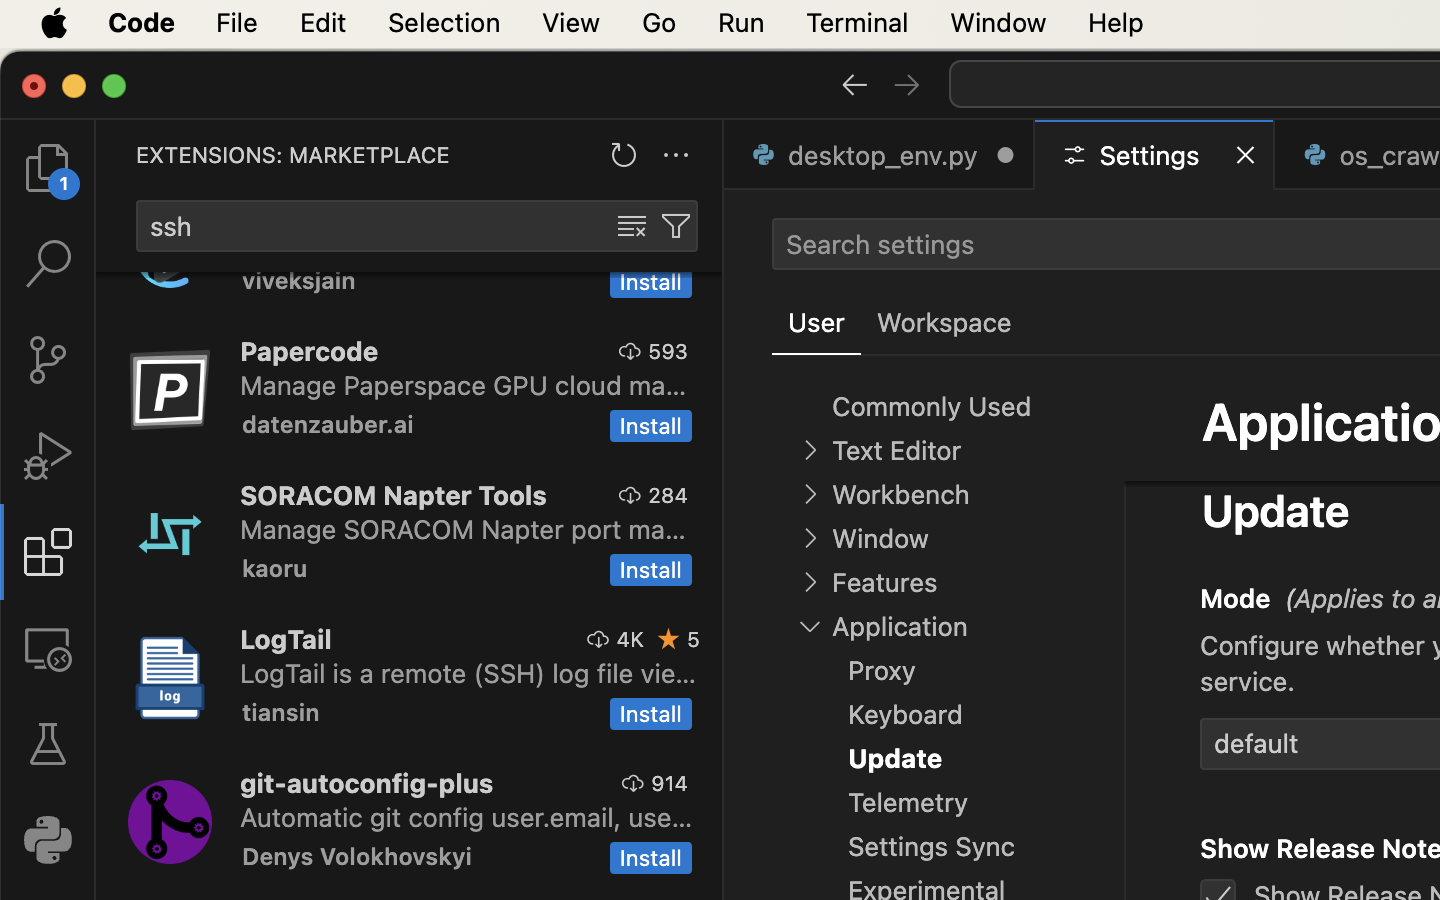 The height and width of the screenshot is (900, 1440). What do you see at coordinates (810, 450) in the screenshot?
I see `` at bounding box center [810, 450].